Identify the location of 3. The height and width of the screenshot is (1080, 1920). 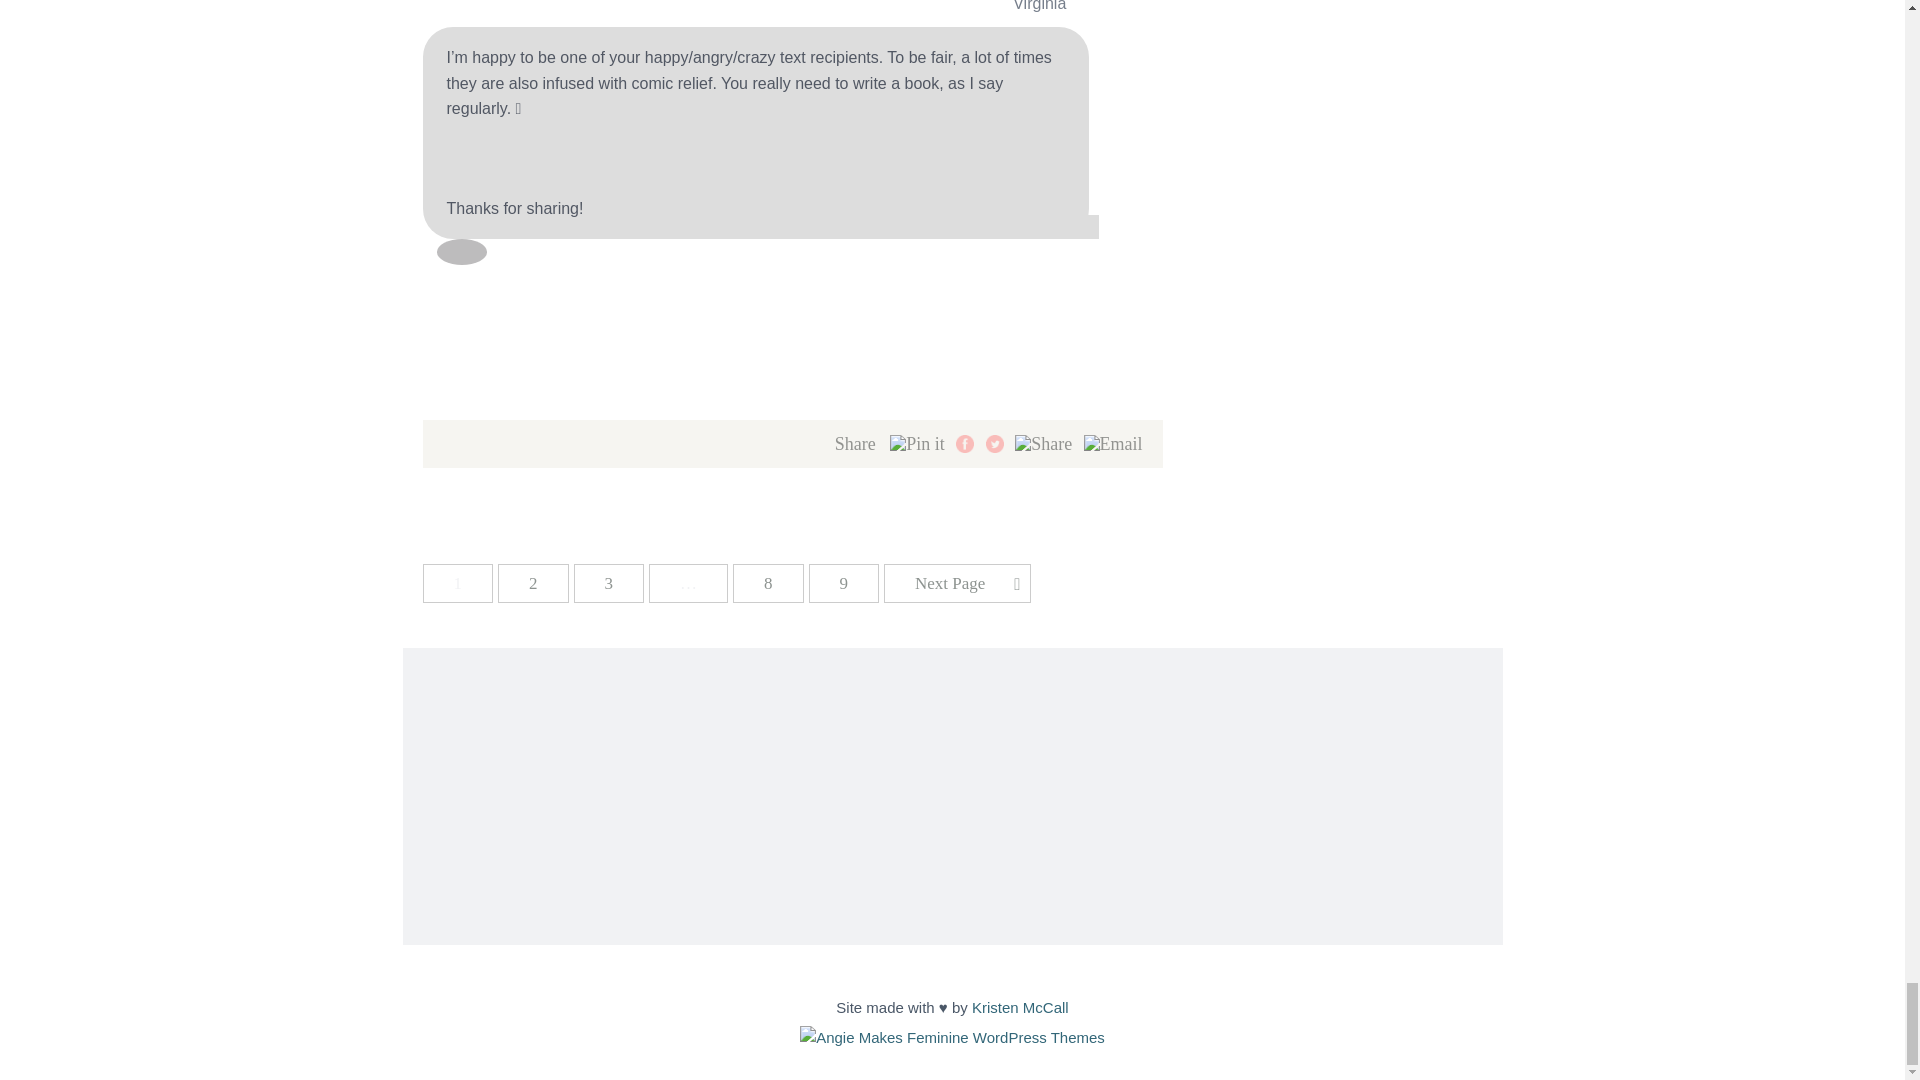
(610, 582).